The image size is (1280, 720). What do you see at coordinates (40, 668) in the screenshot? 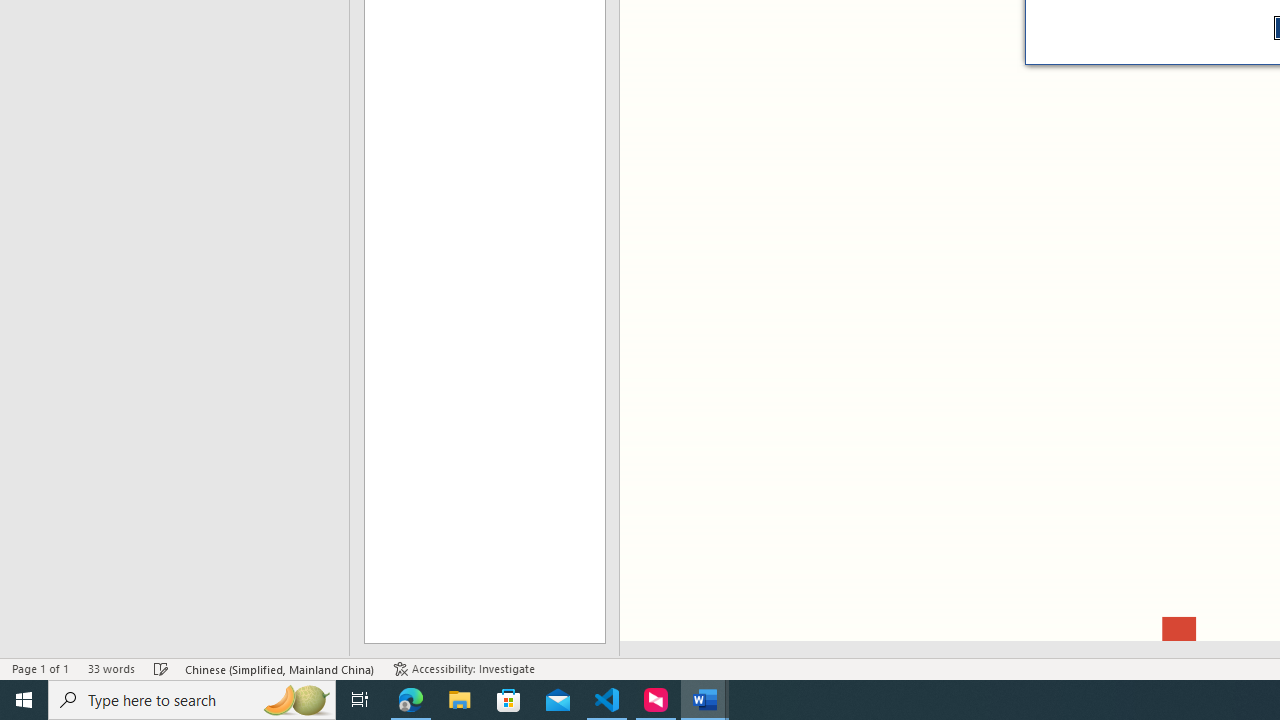
I see `Page Number Page 1 of 1` at bounding box center [40, 668].